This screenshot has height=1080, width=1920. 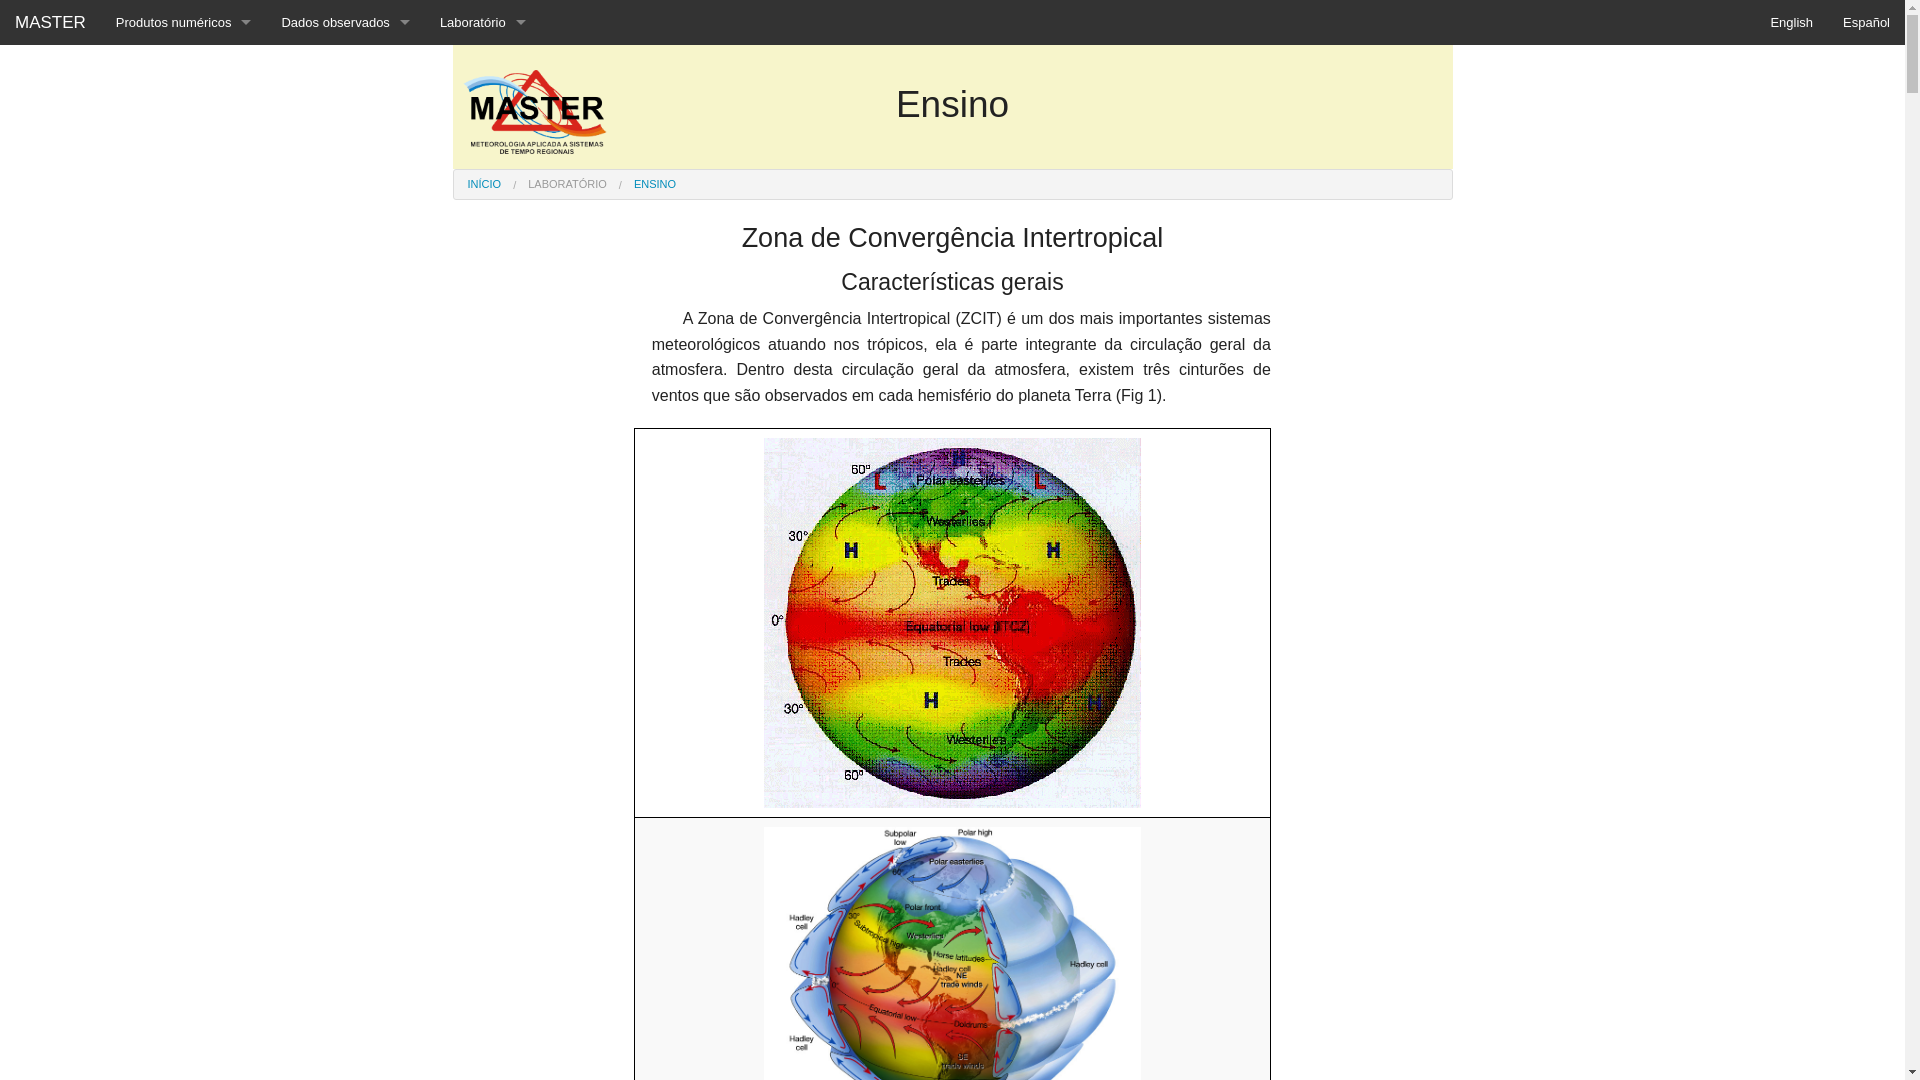 What do you see at coordinates (1792, 22) in the screenshot?
I see `English` at bounding box center [1792, 22].